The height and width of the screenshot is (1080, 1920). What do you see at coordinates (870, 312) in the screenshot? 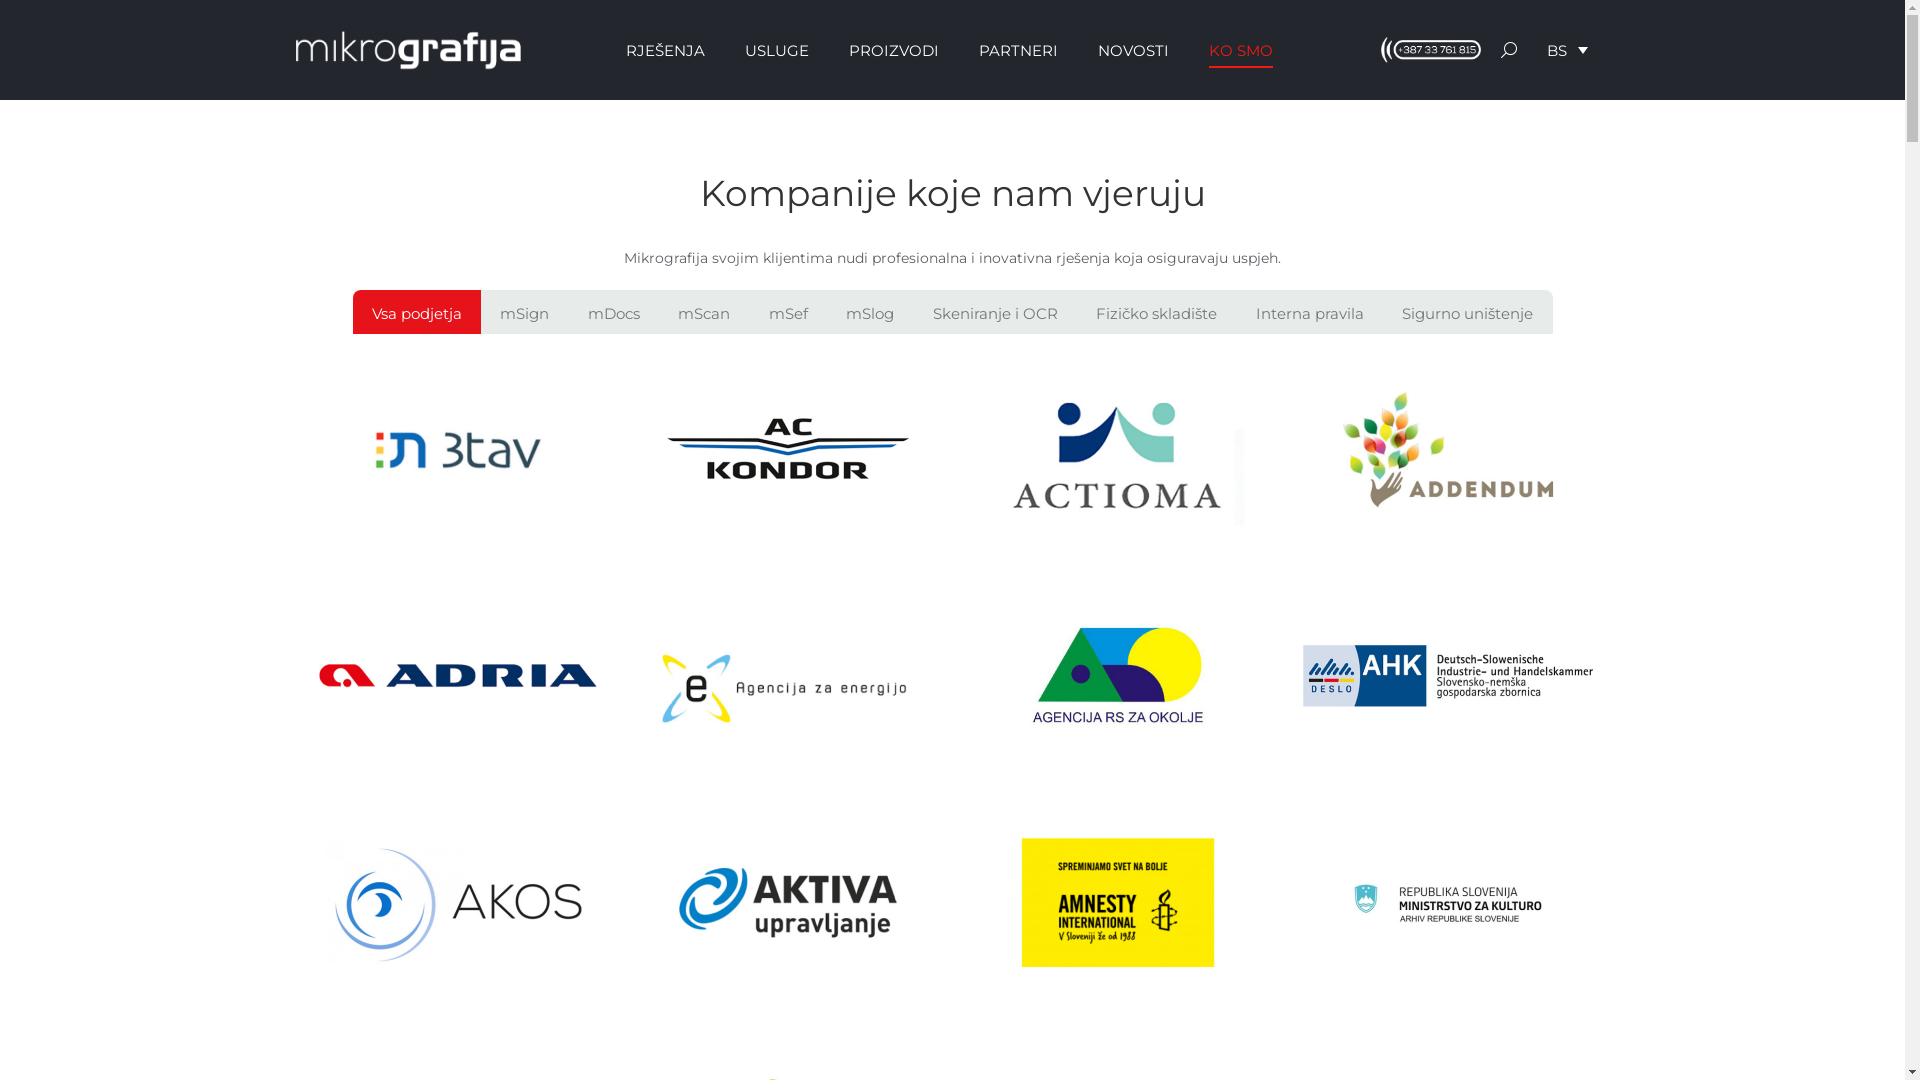
I see `mSlog` at bounding box center [870, 312].